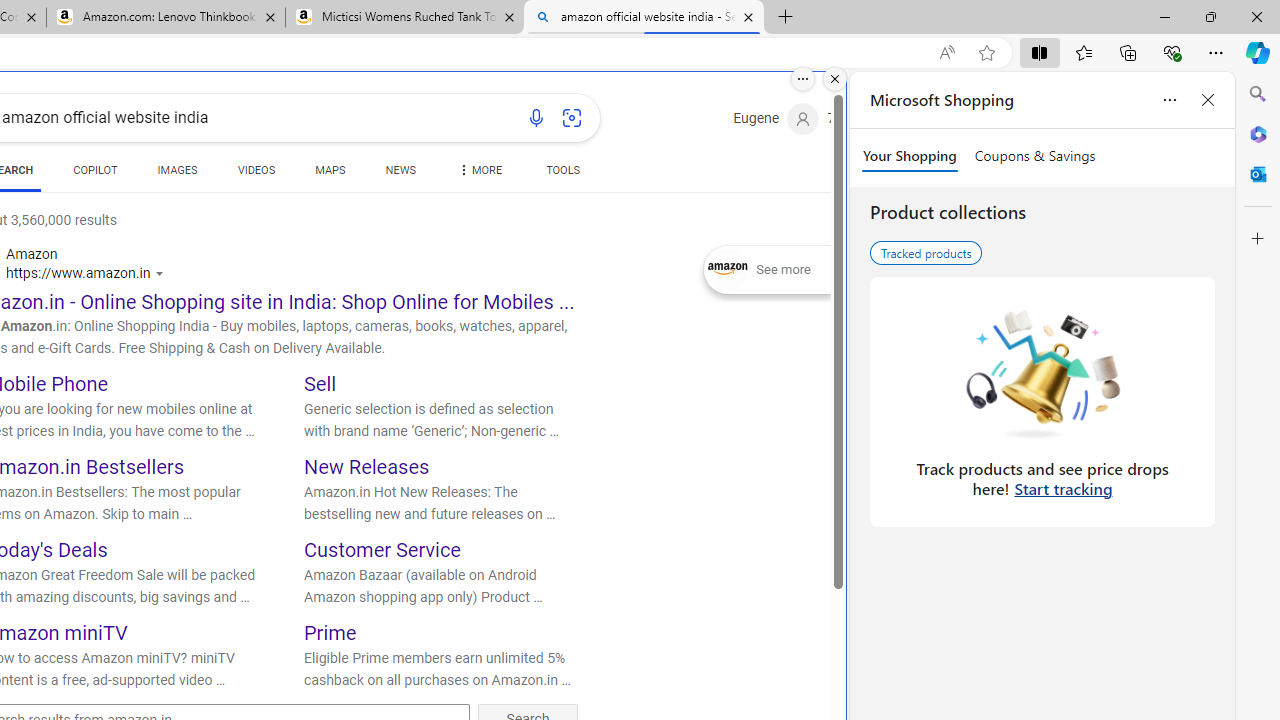 The width and height of the screenshot is (1280, 720). What do you see at coordinates (478, 170) in the screenshot?
I see `Dropdown Menu` at bounding box center [478, 170].